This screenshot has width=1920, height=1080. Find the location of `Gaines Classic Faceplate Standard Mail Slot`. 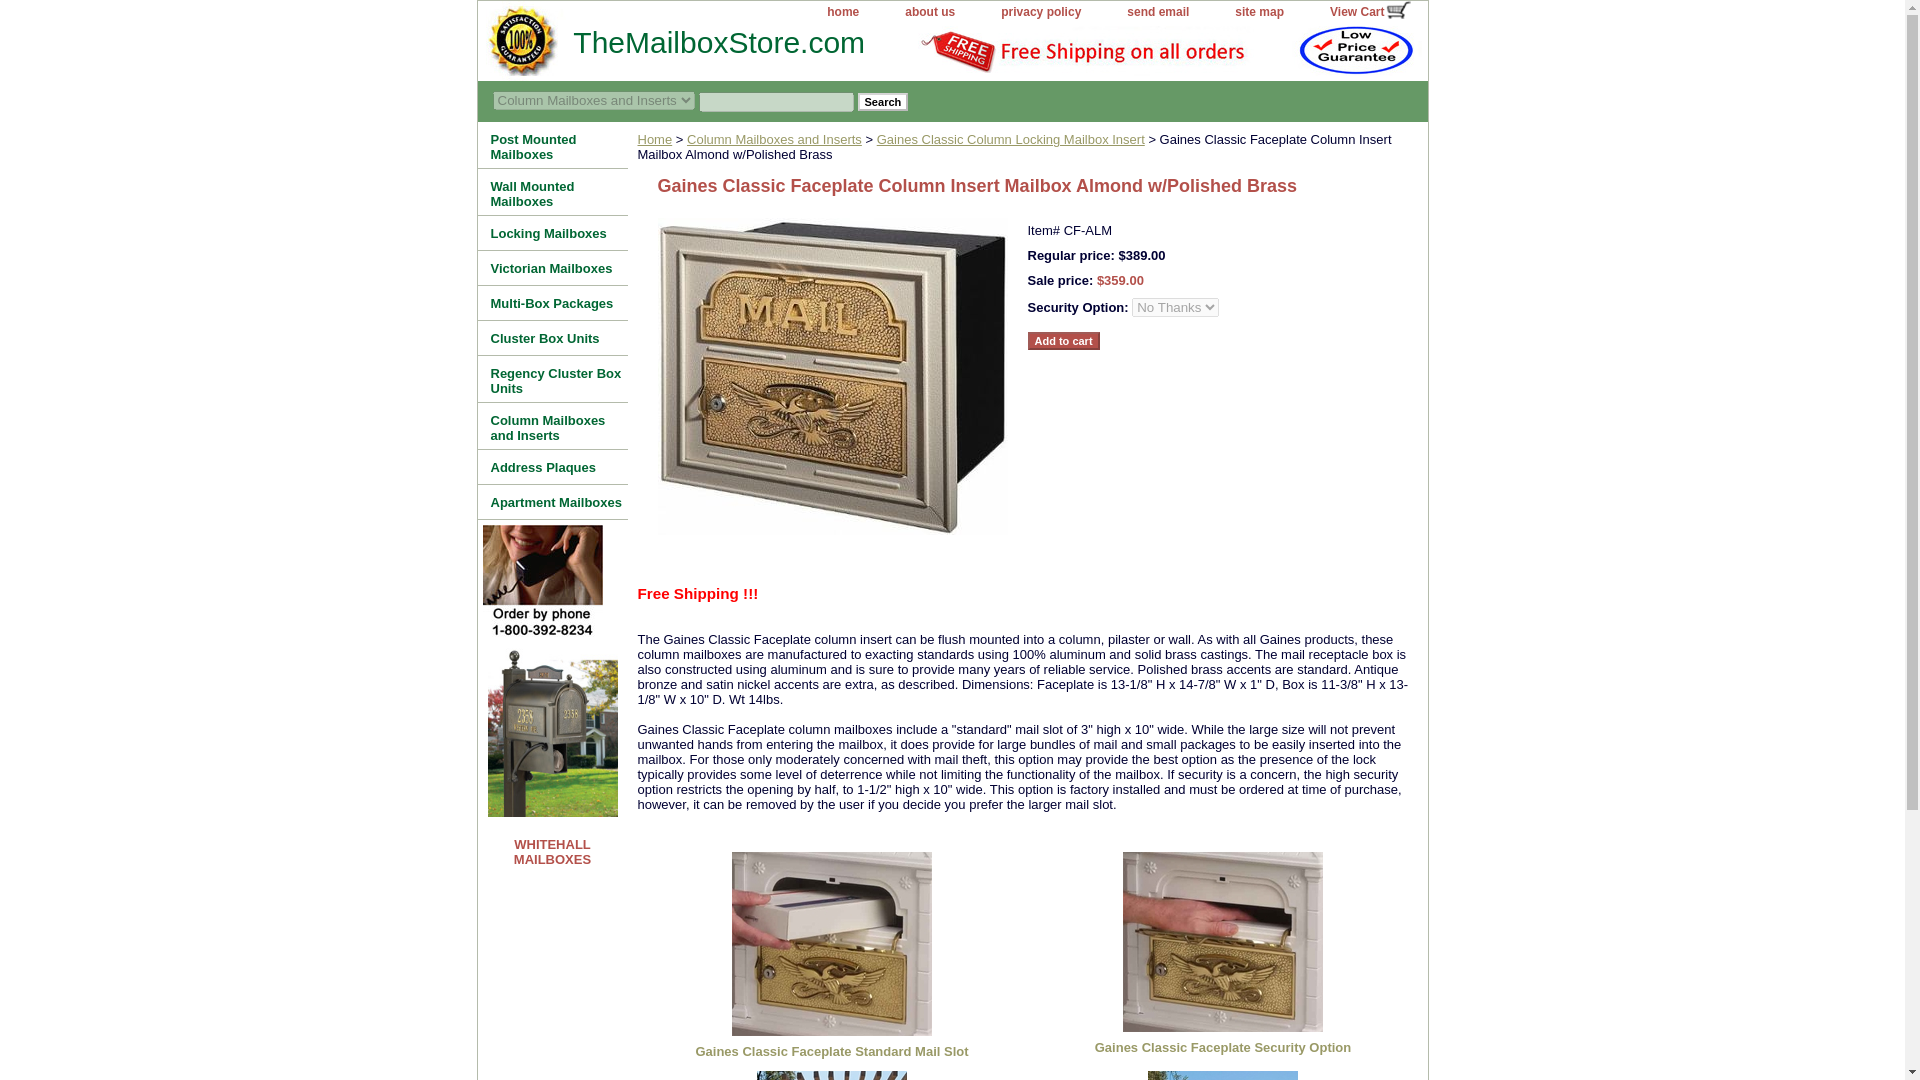

Gaines Classic Faceplate Standard Mail Slot is located at coordinates (831, 944).